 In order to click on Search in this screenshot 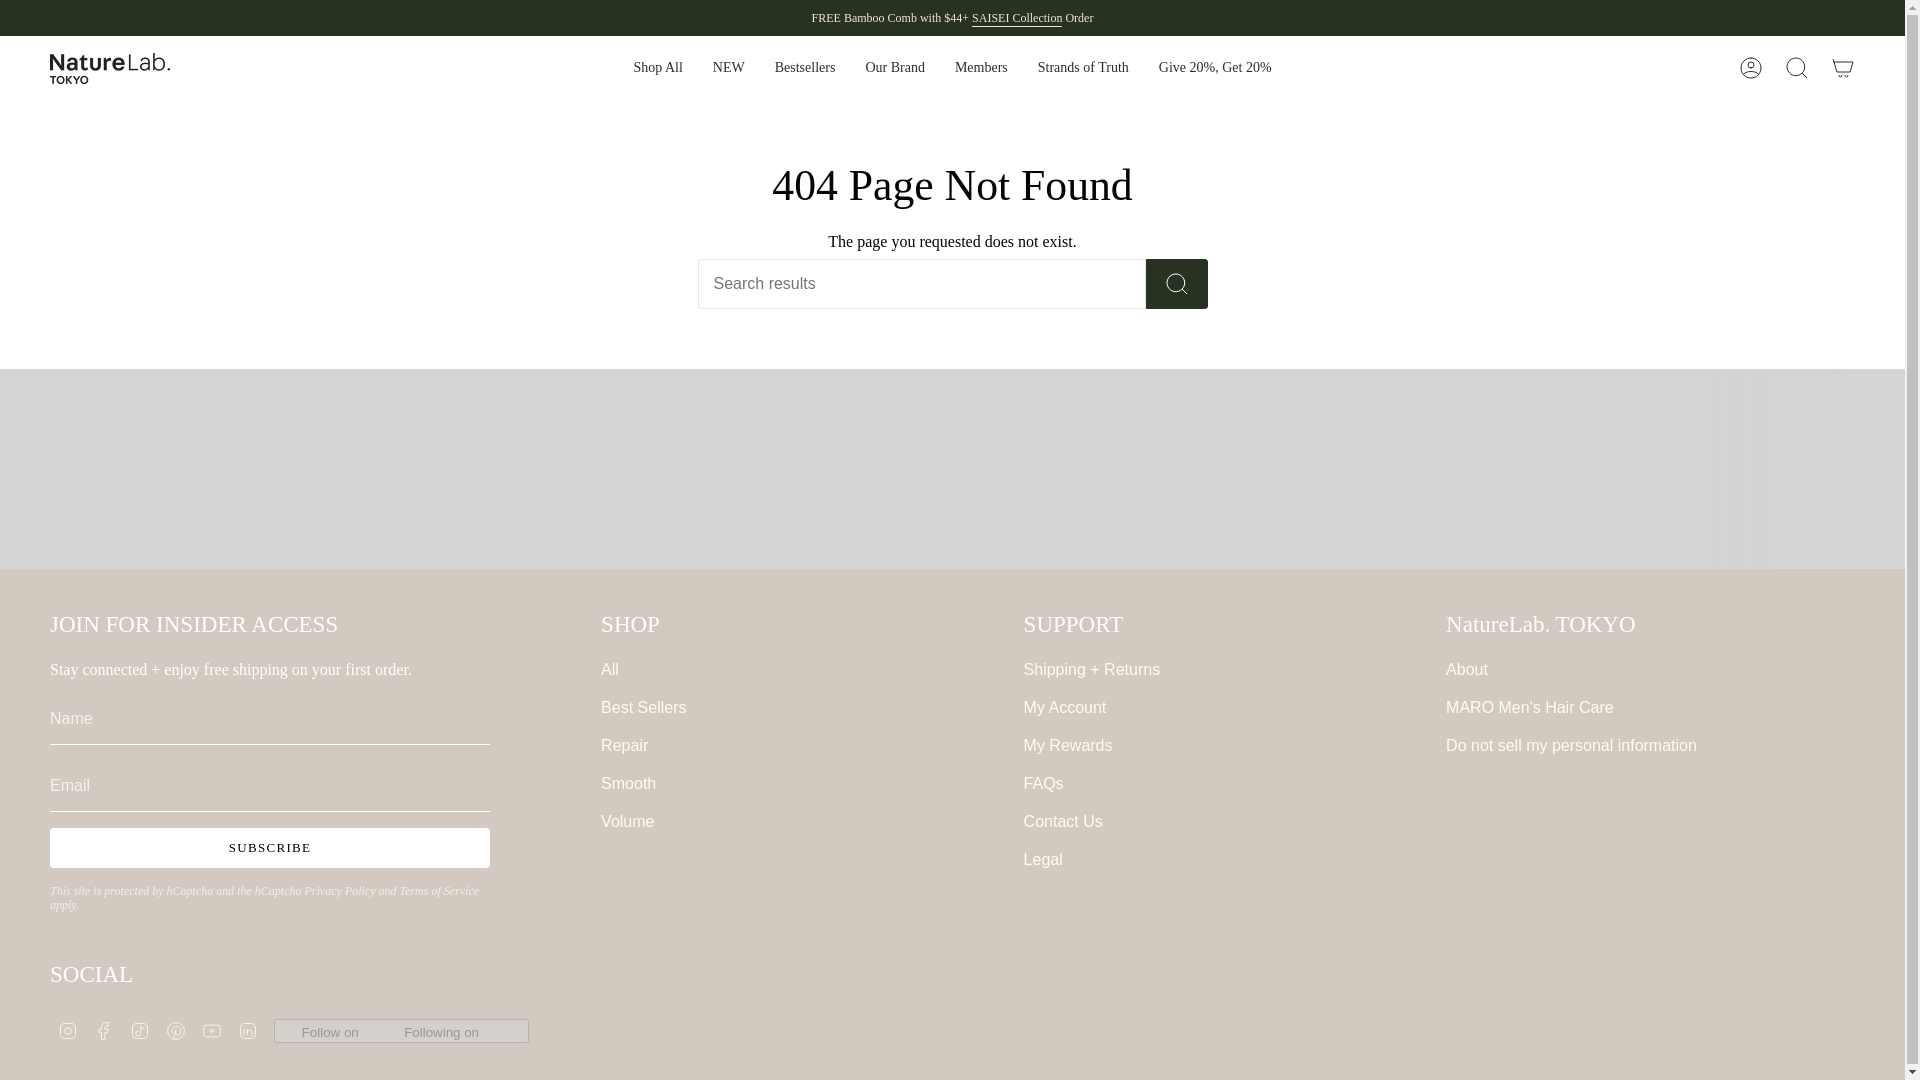, I will do `click(1797, 68)`.